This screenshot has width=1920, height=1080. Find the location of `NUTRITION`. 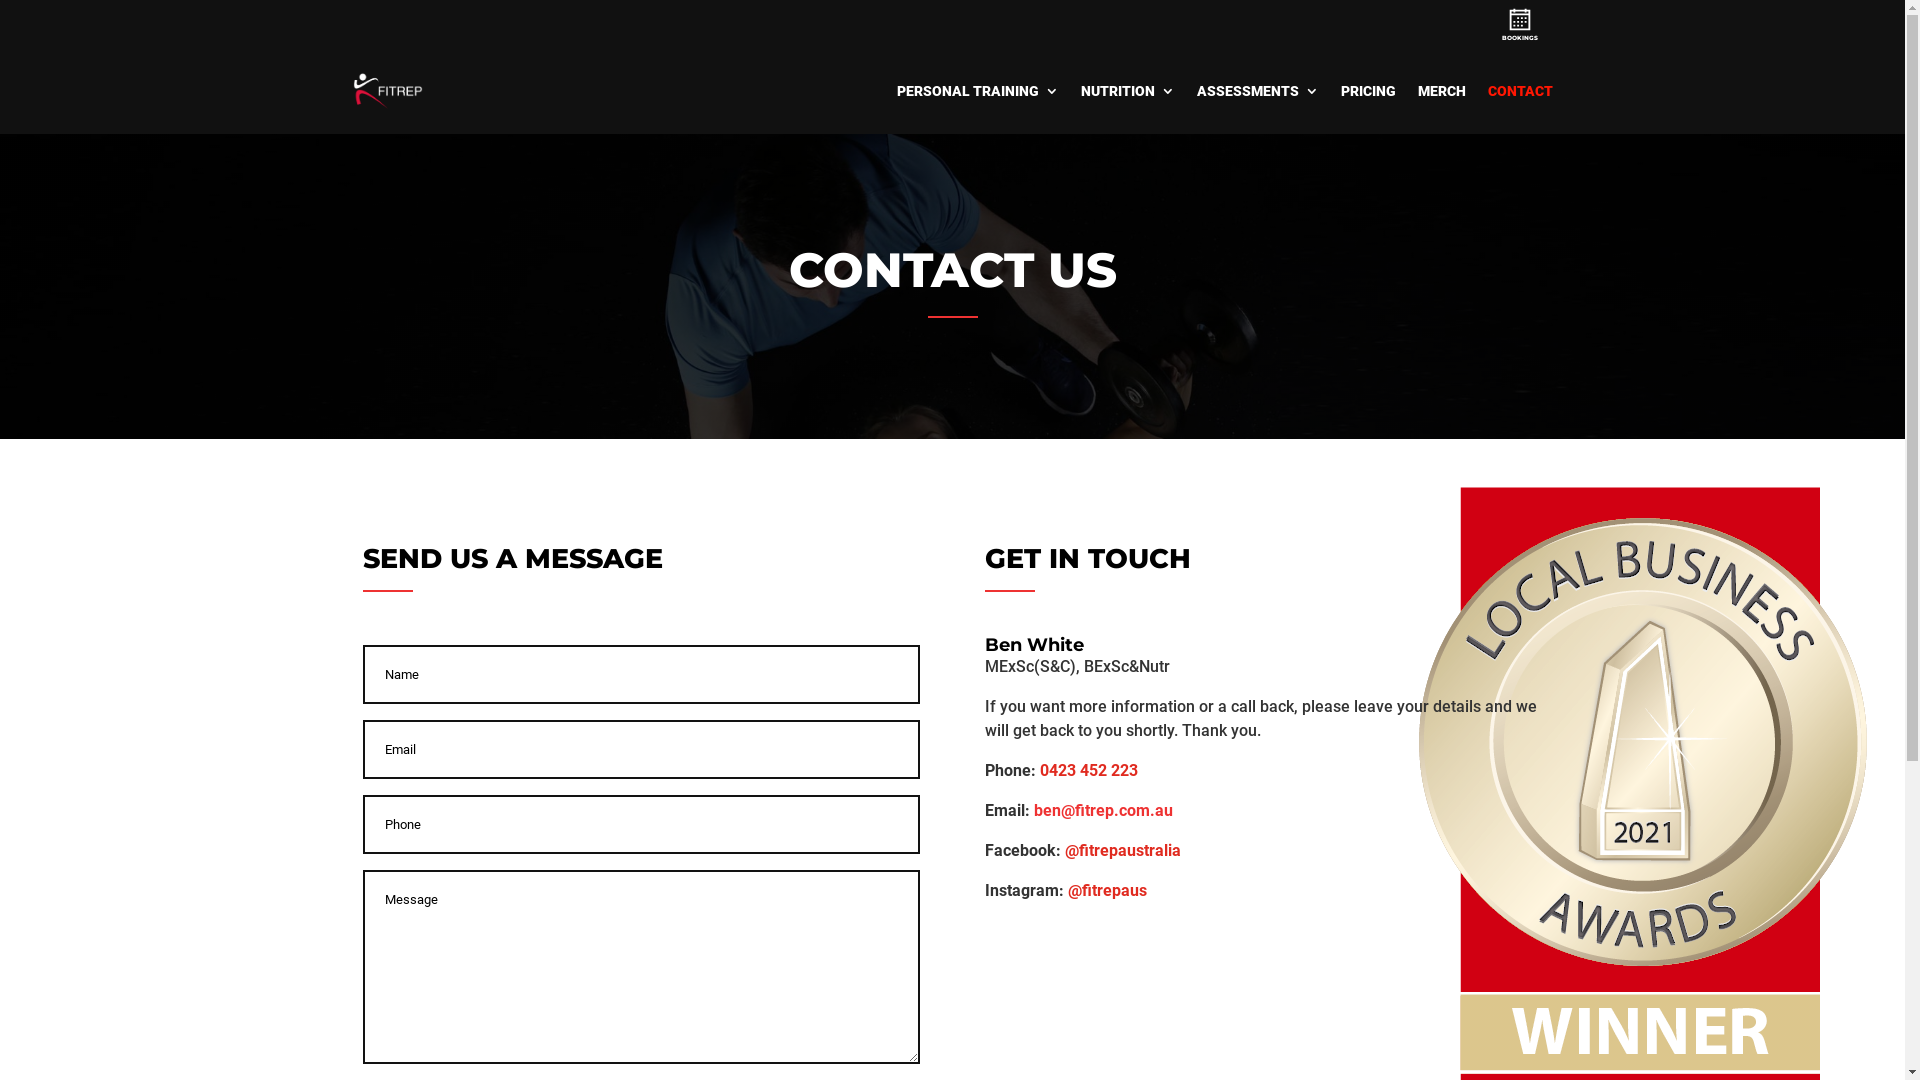

NUTRITION is located at coordinates (1127, 91).